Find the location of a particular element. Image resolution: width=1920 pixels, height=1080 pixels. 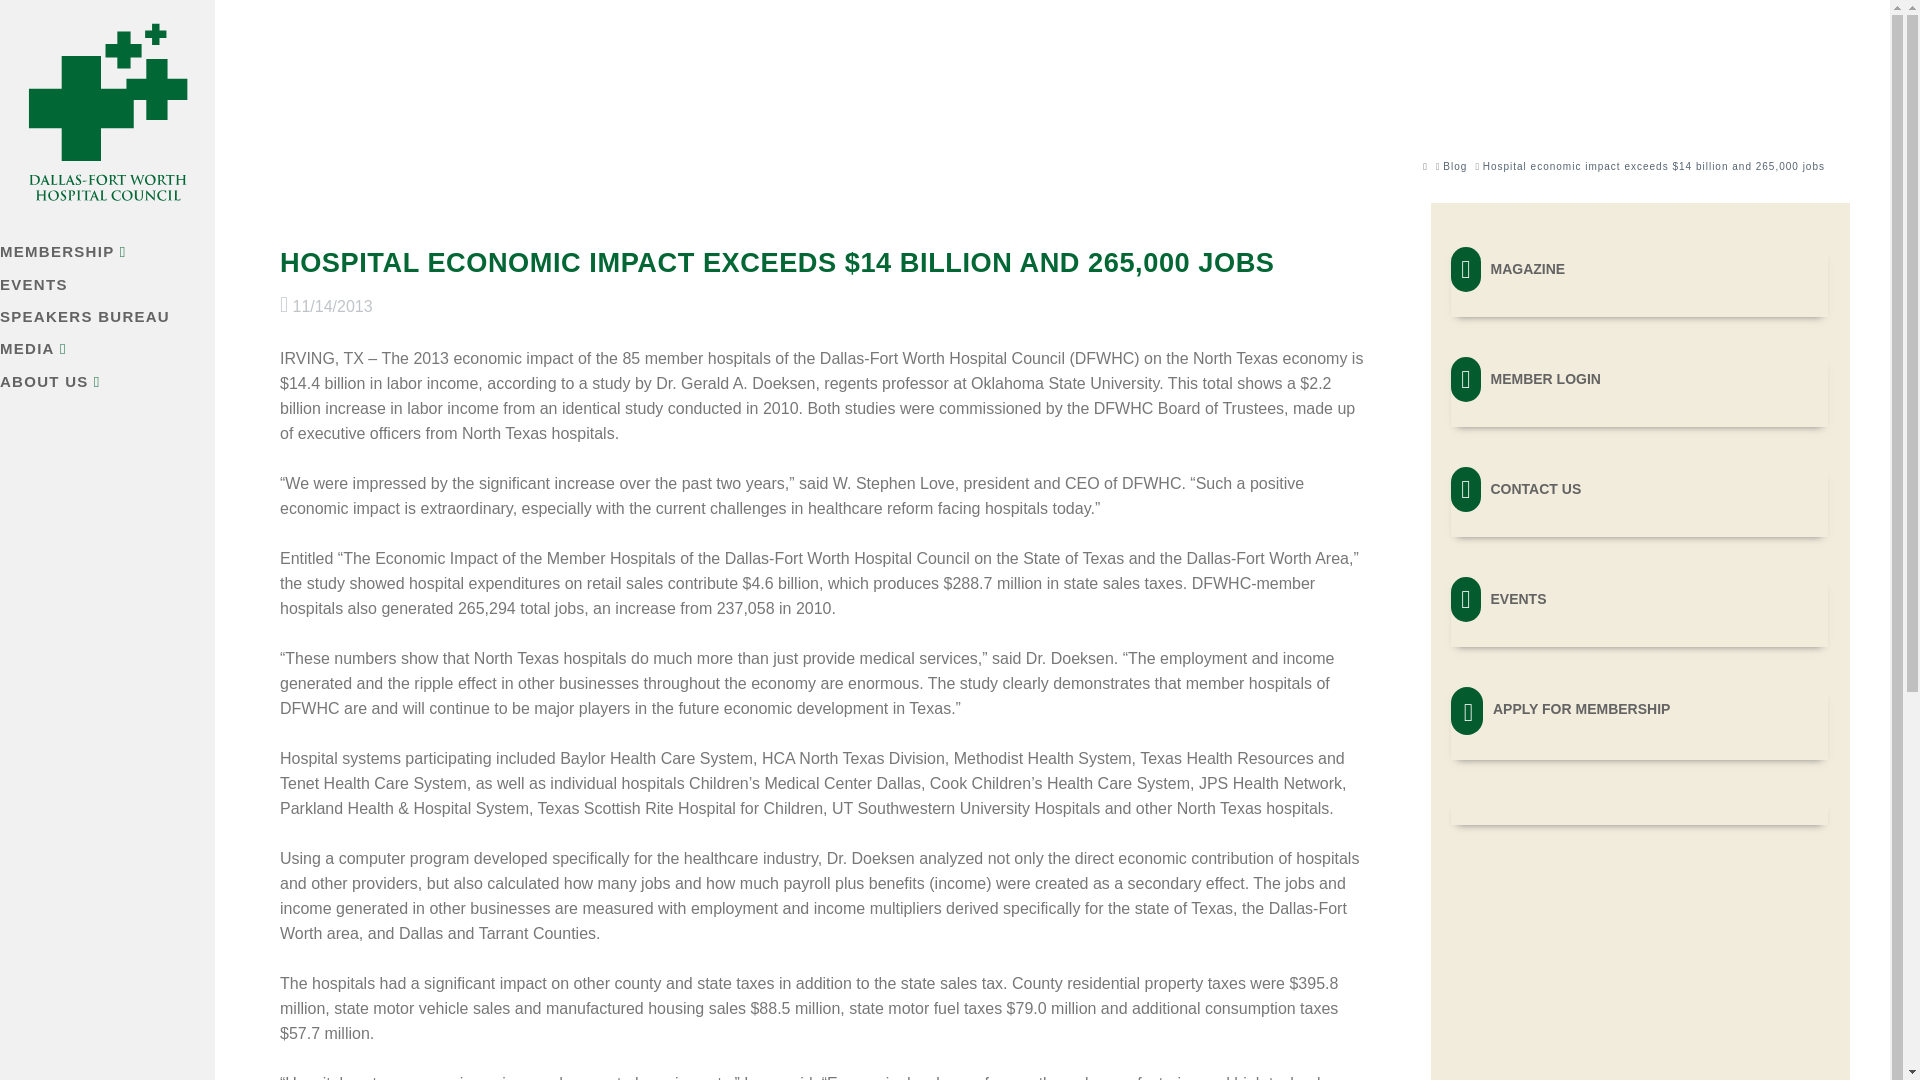

Dallas-Fort Worth Hospital Council, North Texas is located at coordinates (126, 113).